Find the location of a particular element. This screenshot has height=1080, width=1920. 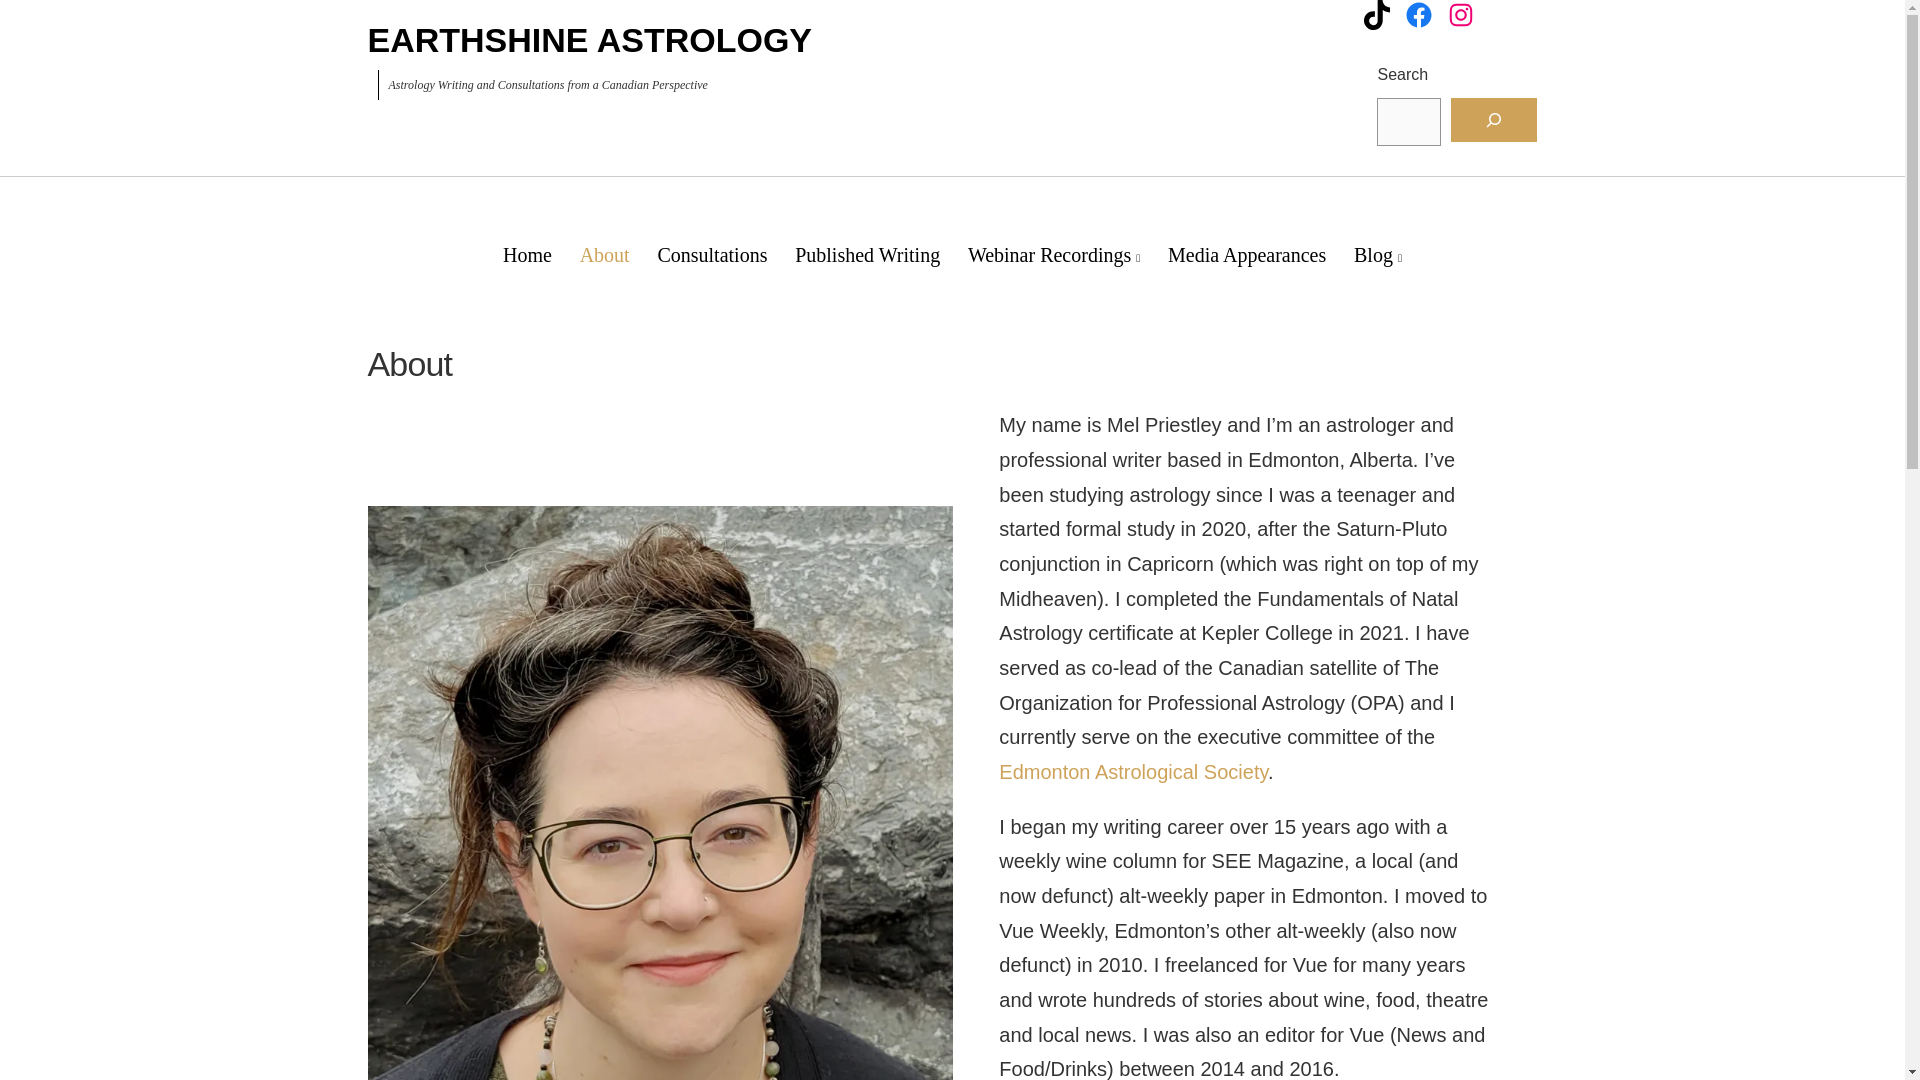

EARTHSHINE ASTROLOGY is located at coordinates (590, 40).